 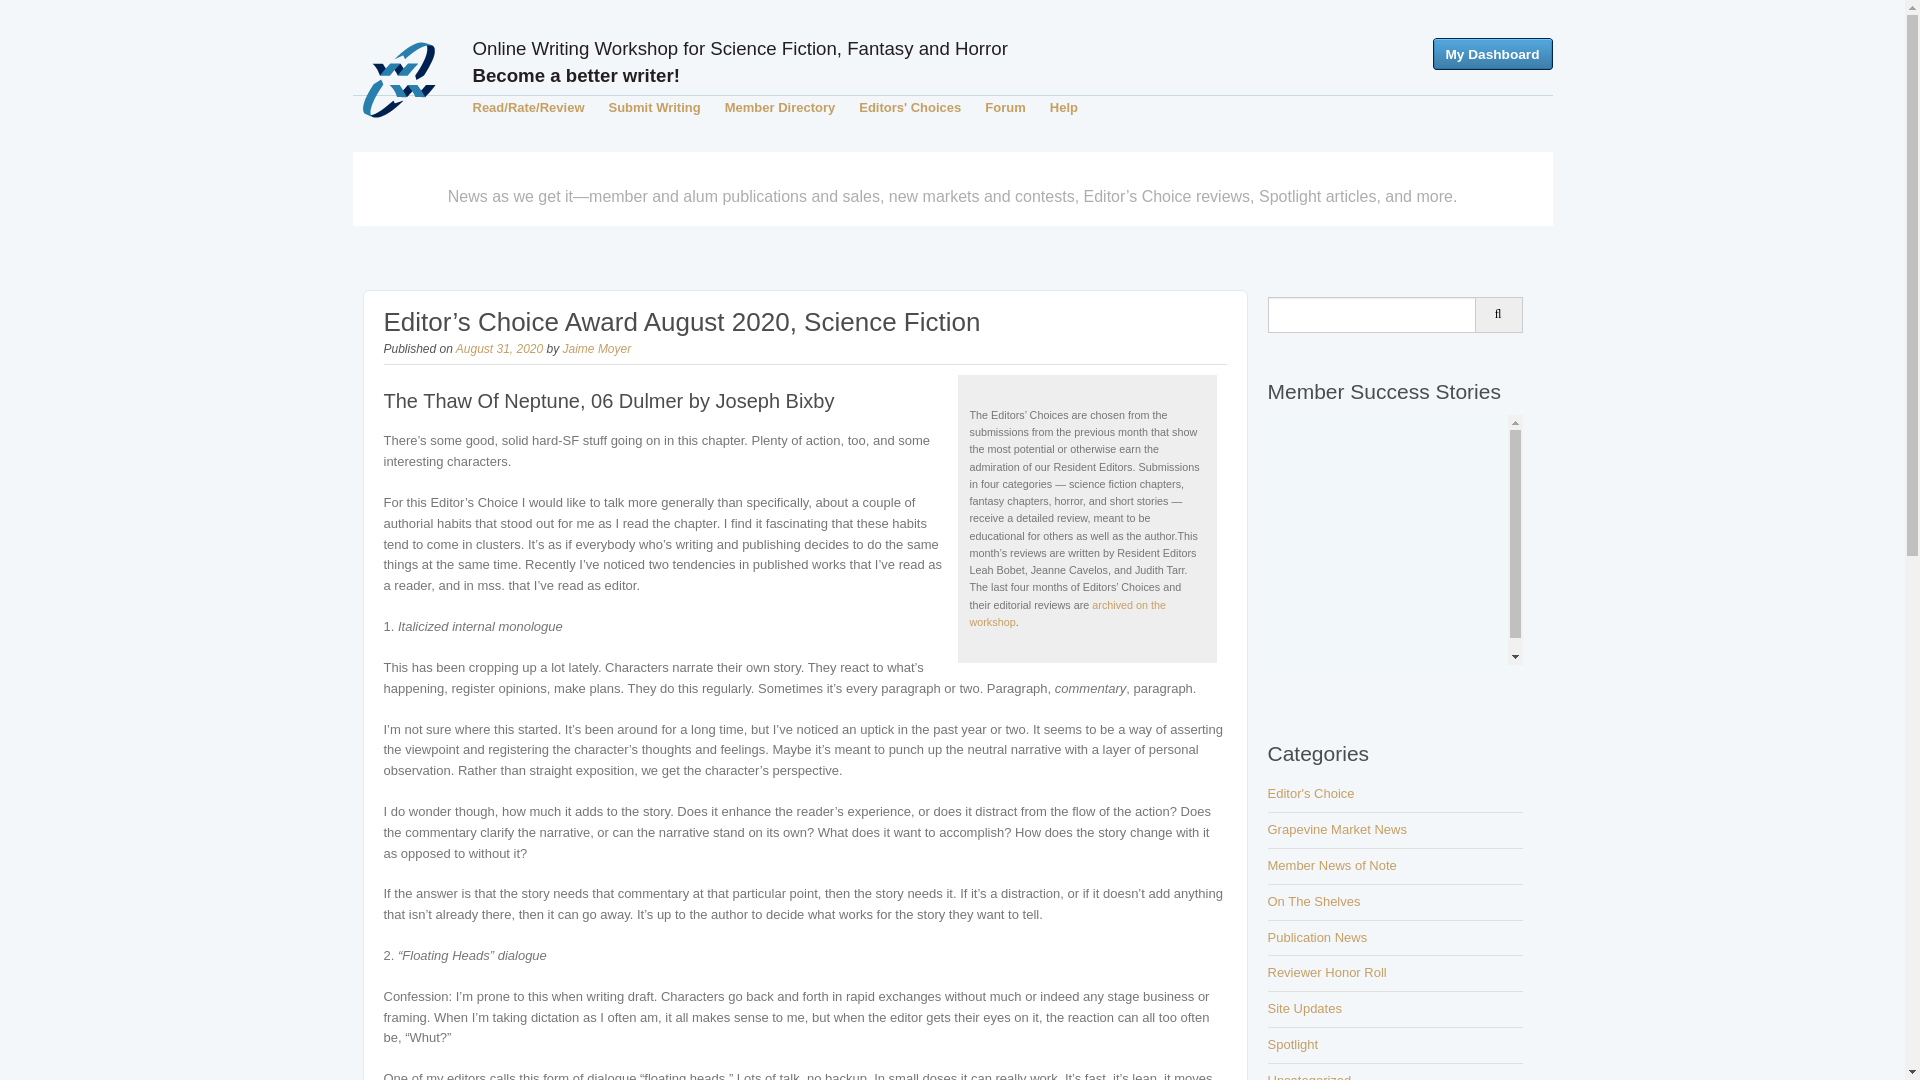 I want to click on Submit Writing, so click(x=654, y=107).